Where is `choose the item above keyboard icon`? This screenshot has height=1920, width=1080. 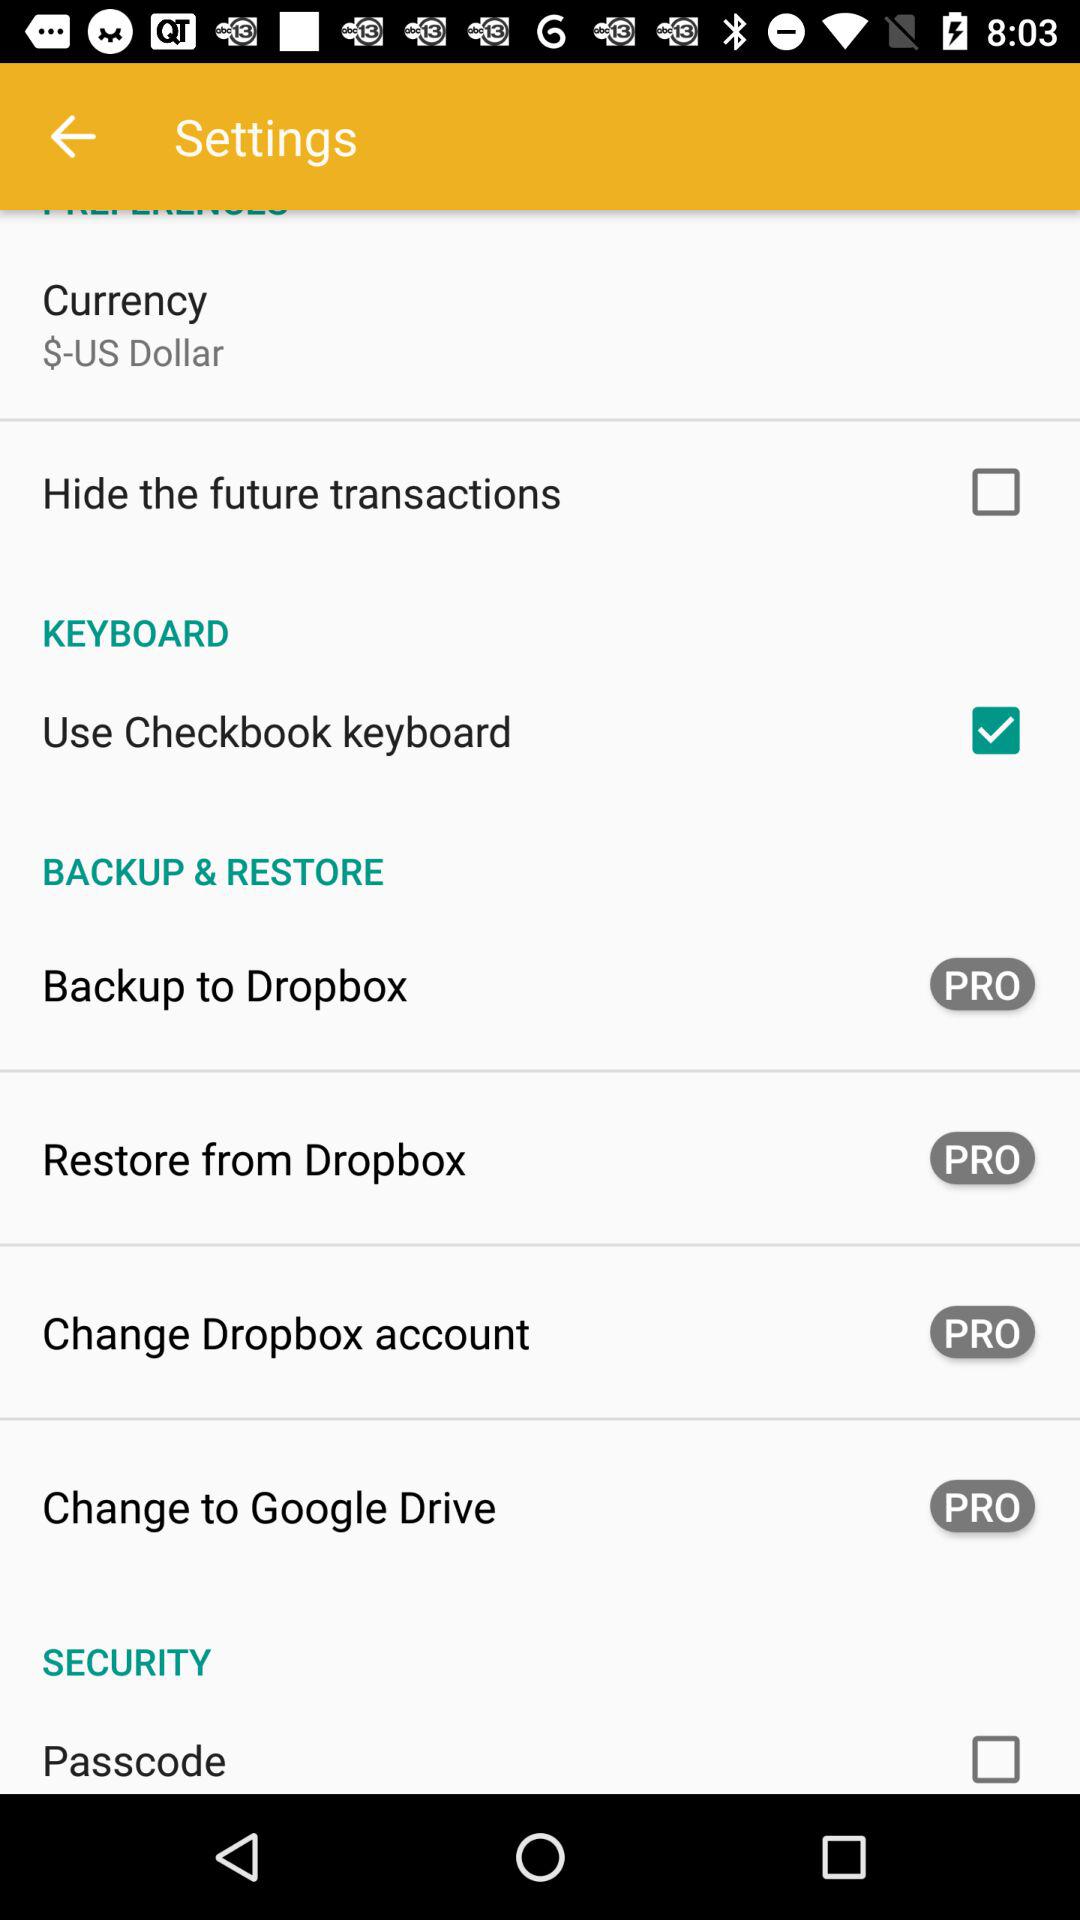
choose the item above keyboard icon is located at coordinates (302, 492).